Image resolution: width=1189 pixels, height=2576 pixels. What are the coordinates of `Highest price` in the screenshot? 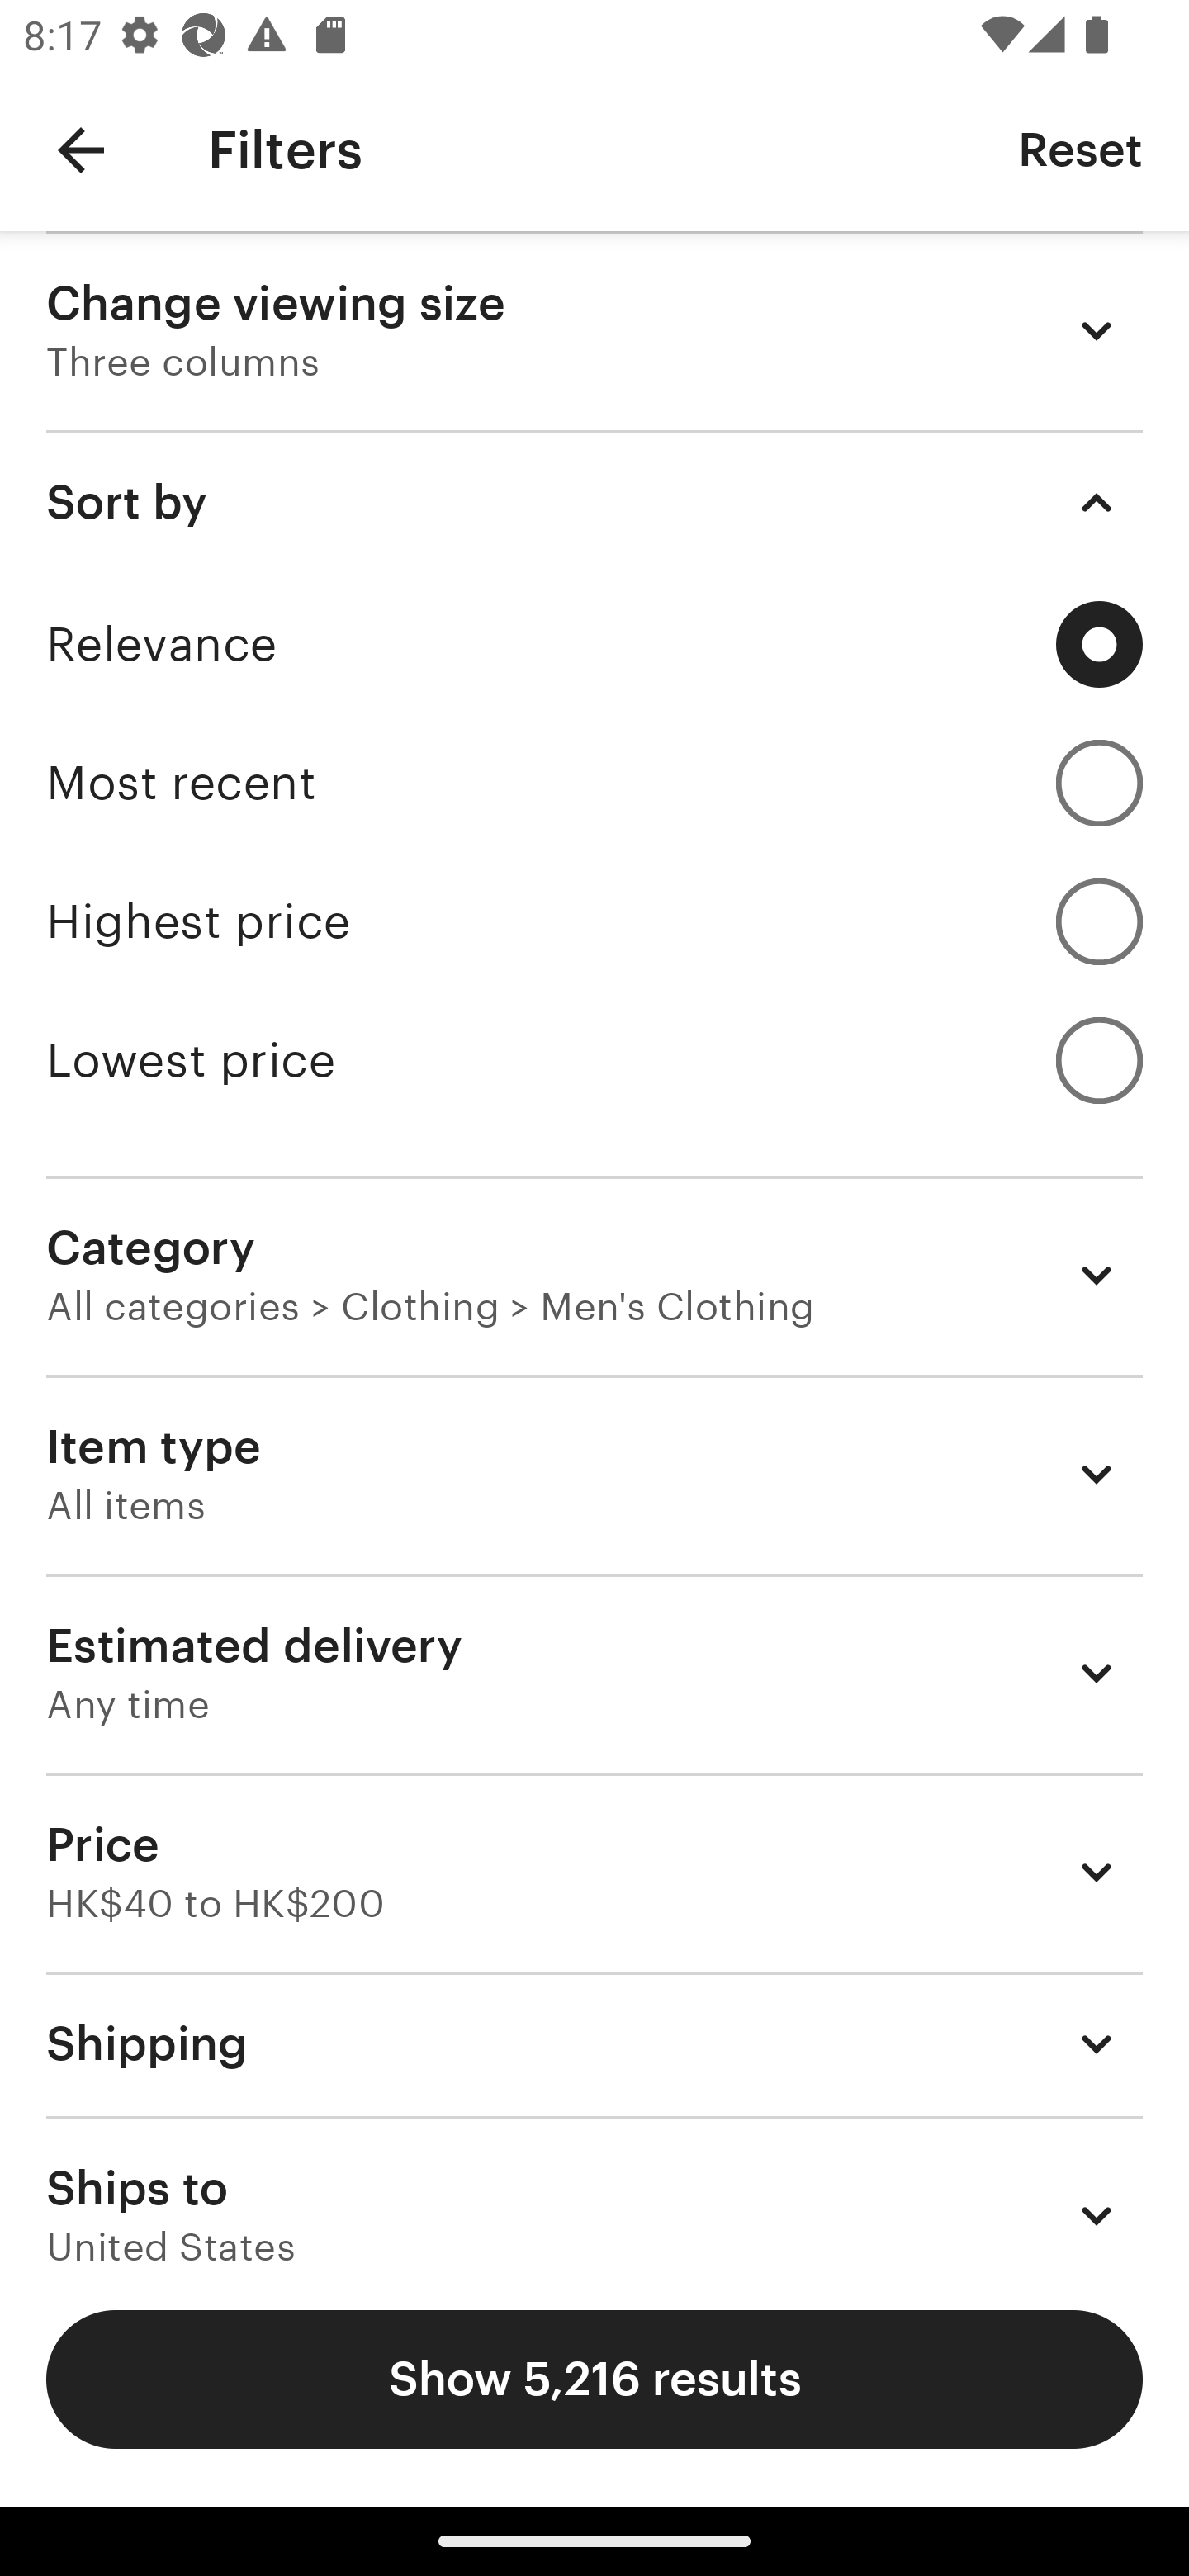 It's located at (594, 921).